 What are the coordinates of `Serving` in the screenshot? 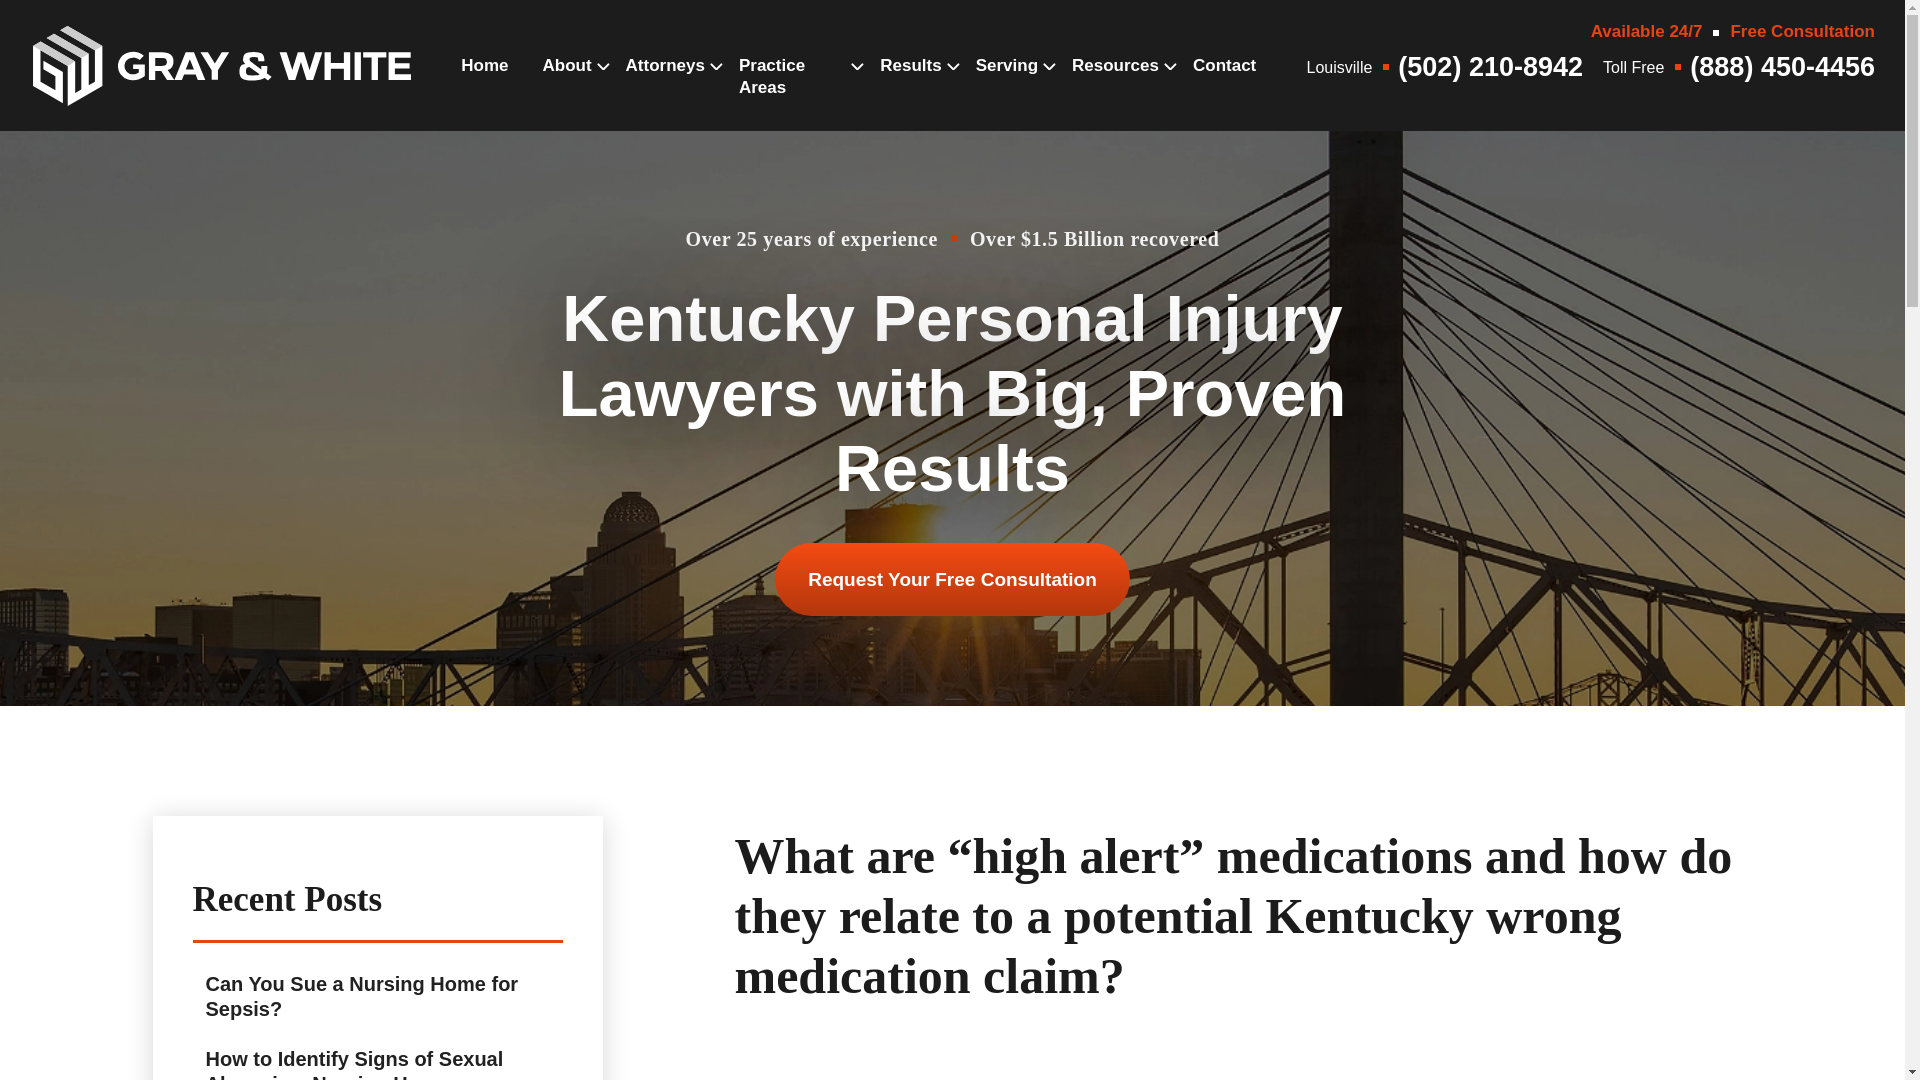 It's located at (1006, 86).